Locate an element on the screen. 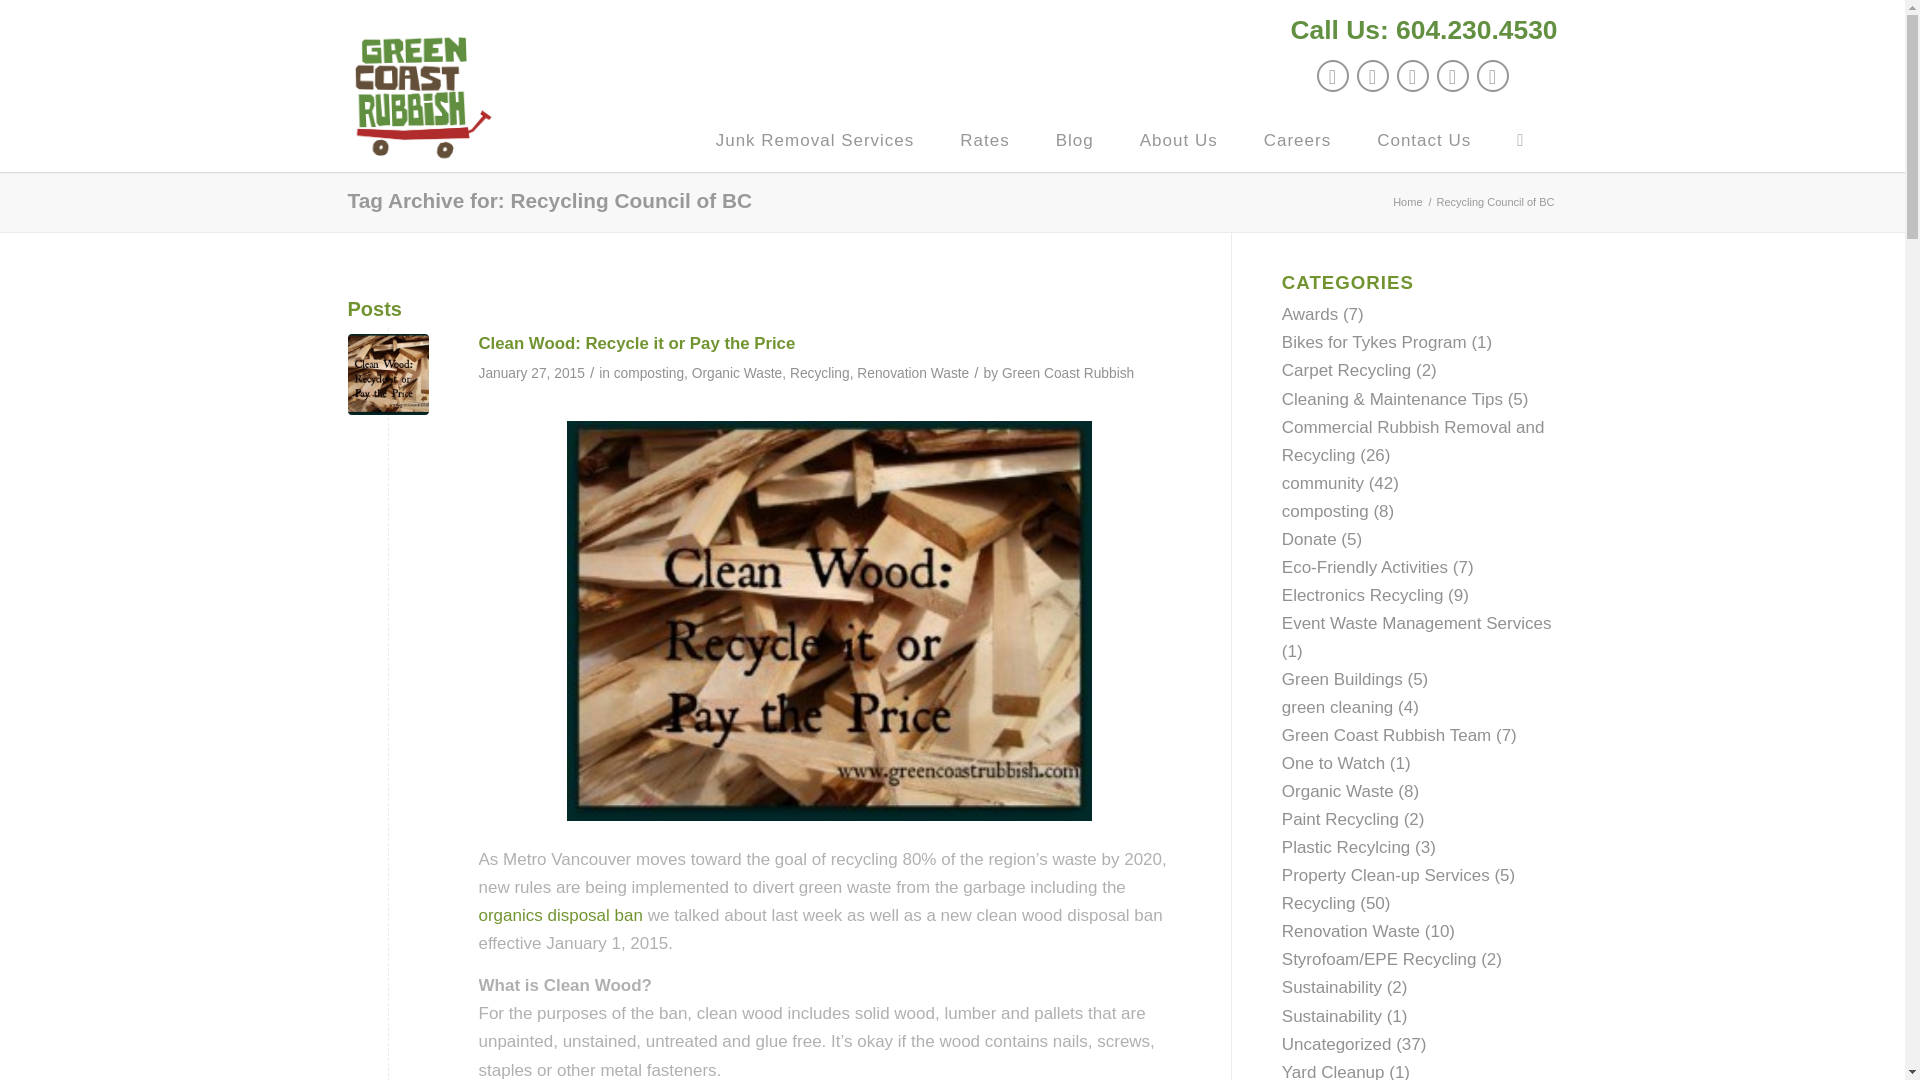  Organic Waste is located at coordinates (737, 374).